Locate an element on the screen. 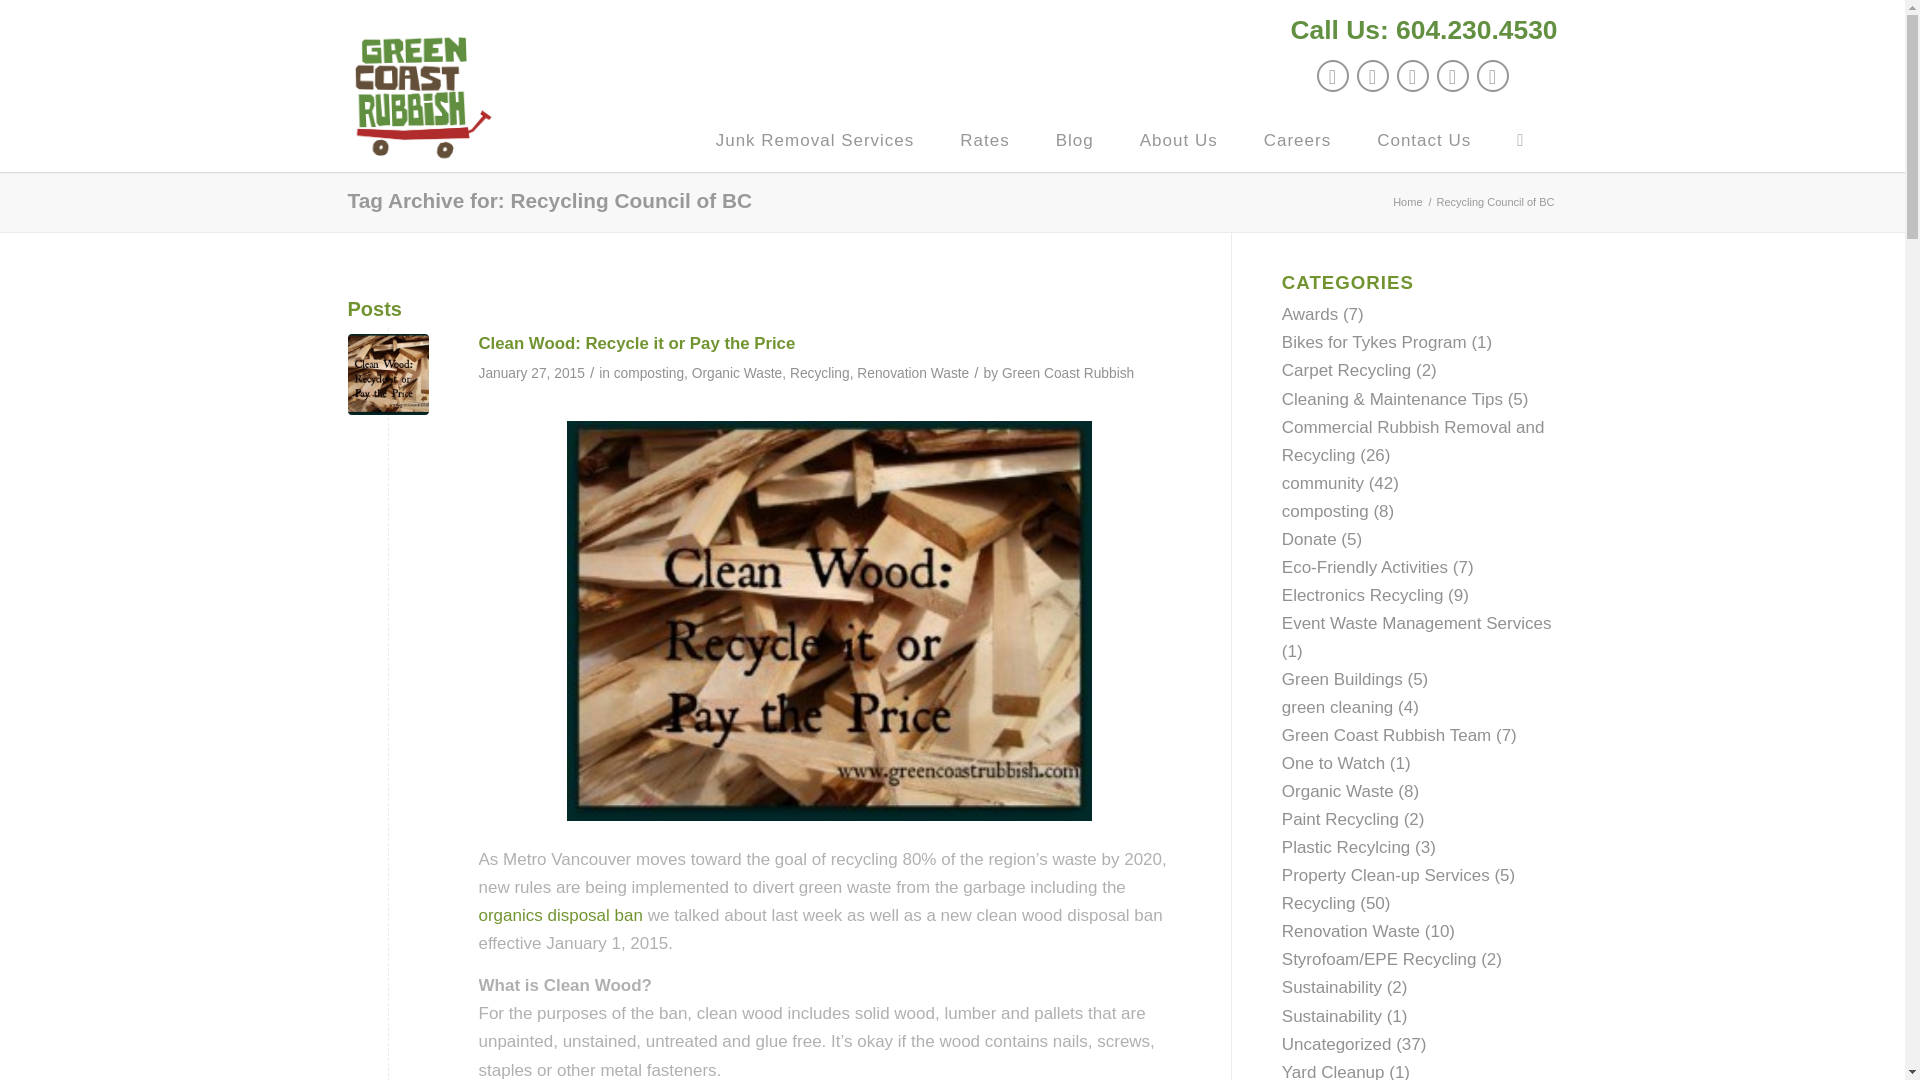  Organic Waste is located at coordinates (737, 374).